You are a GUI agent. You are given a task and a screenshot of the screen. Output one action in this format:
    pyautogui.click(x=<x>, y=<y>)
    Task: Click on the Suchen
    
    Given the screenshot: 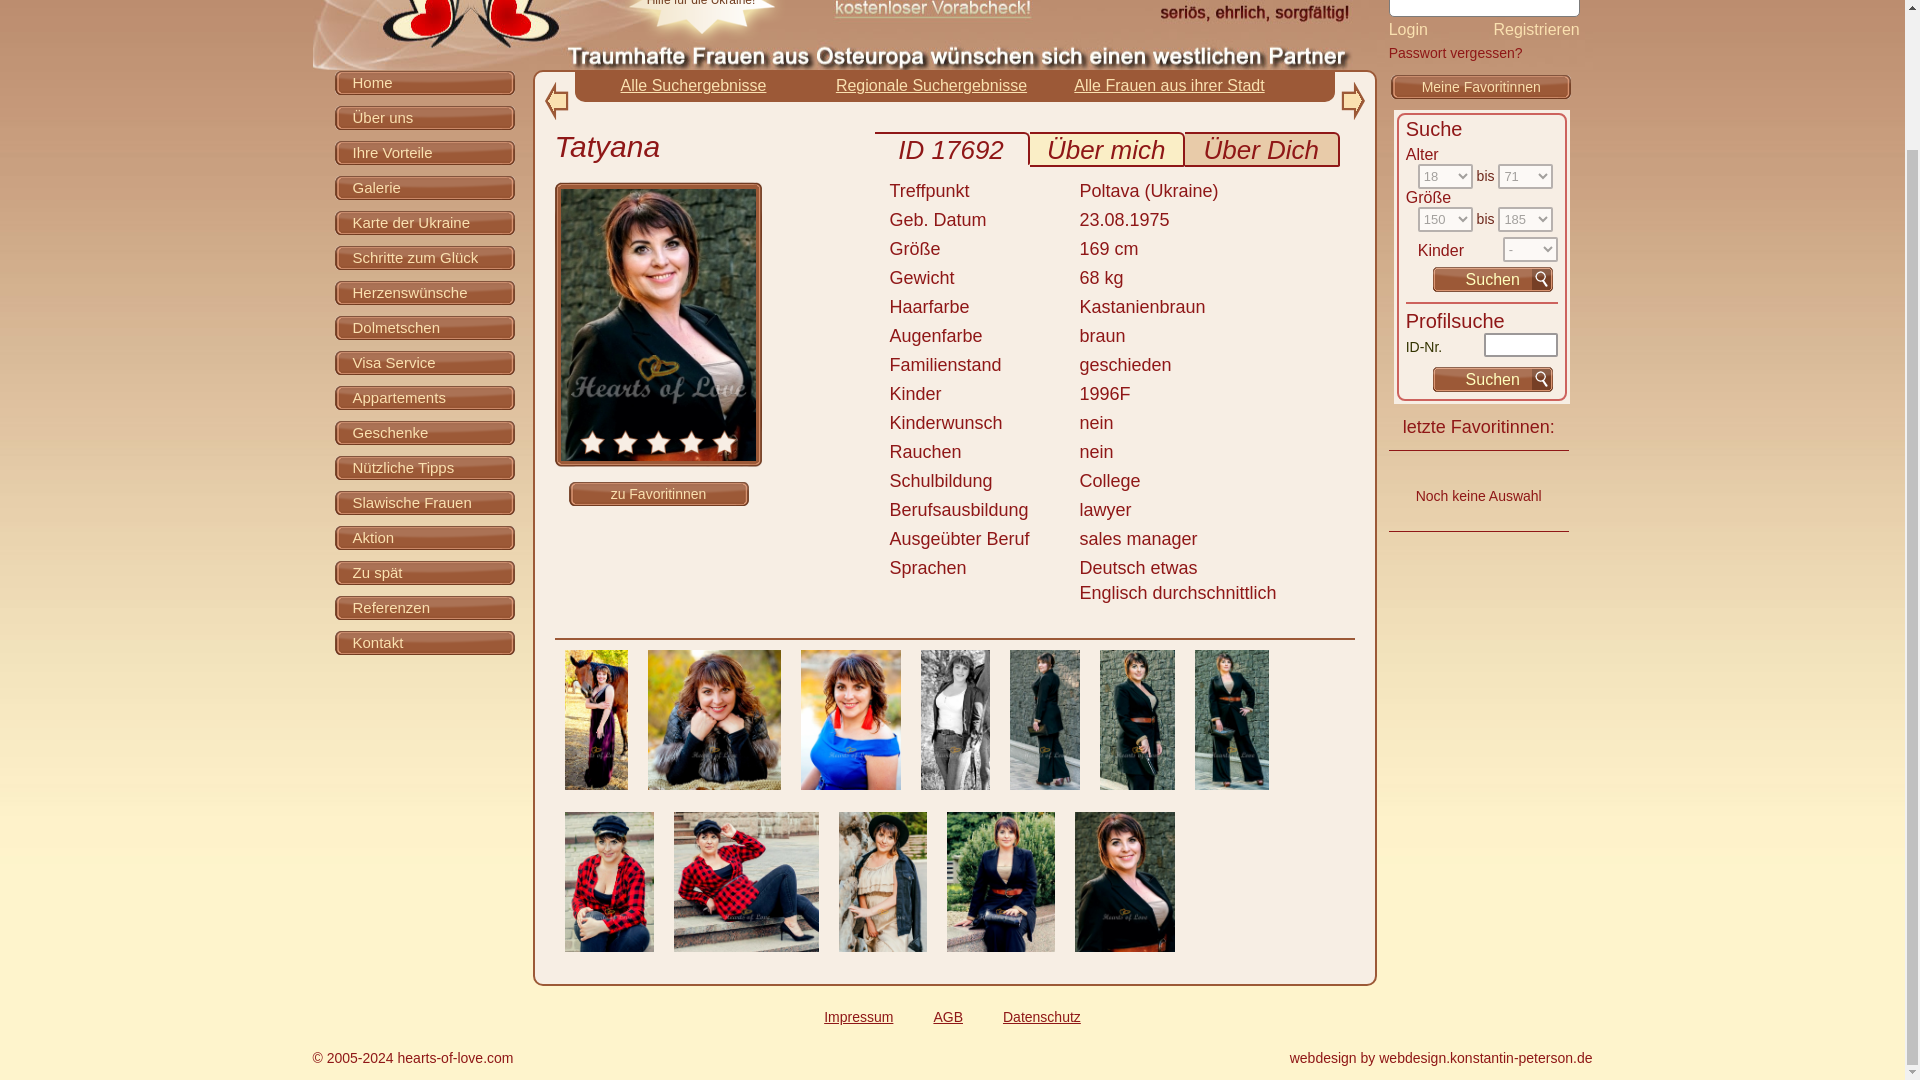 What is the action you would take?
    pyautogui.click(x=1492, y=380)
    